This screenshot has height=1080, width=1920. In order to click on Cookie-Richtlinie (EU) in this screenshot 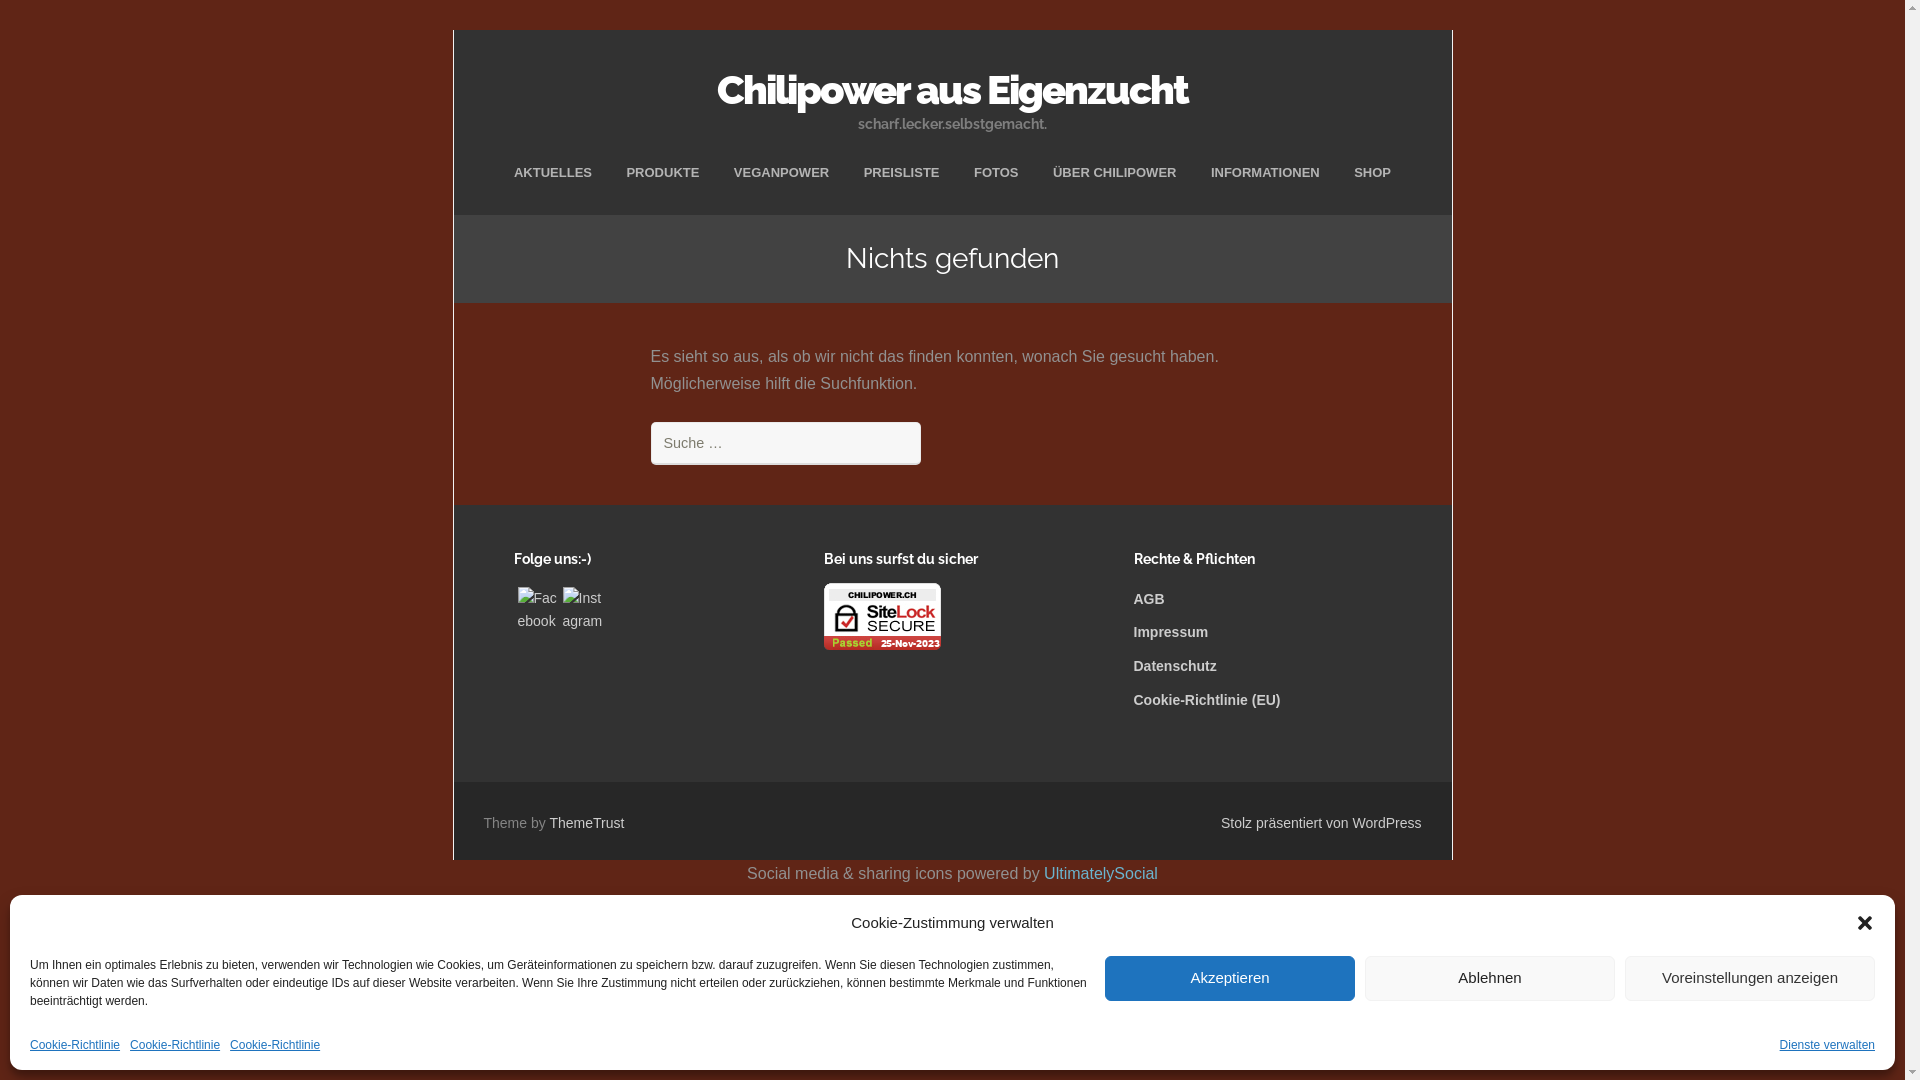, I will do `click(1208, 700)`.